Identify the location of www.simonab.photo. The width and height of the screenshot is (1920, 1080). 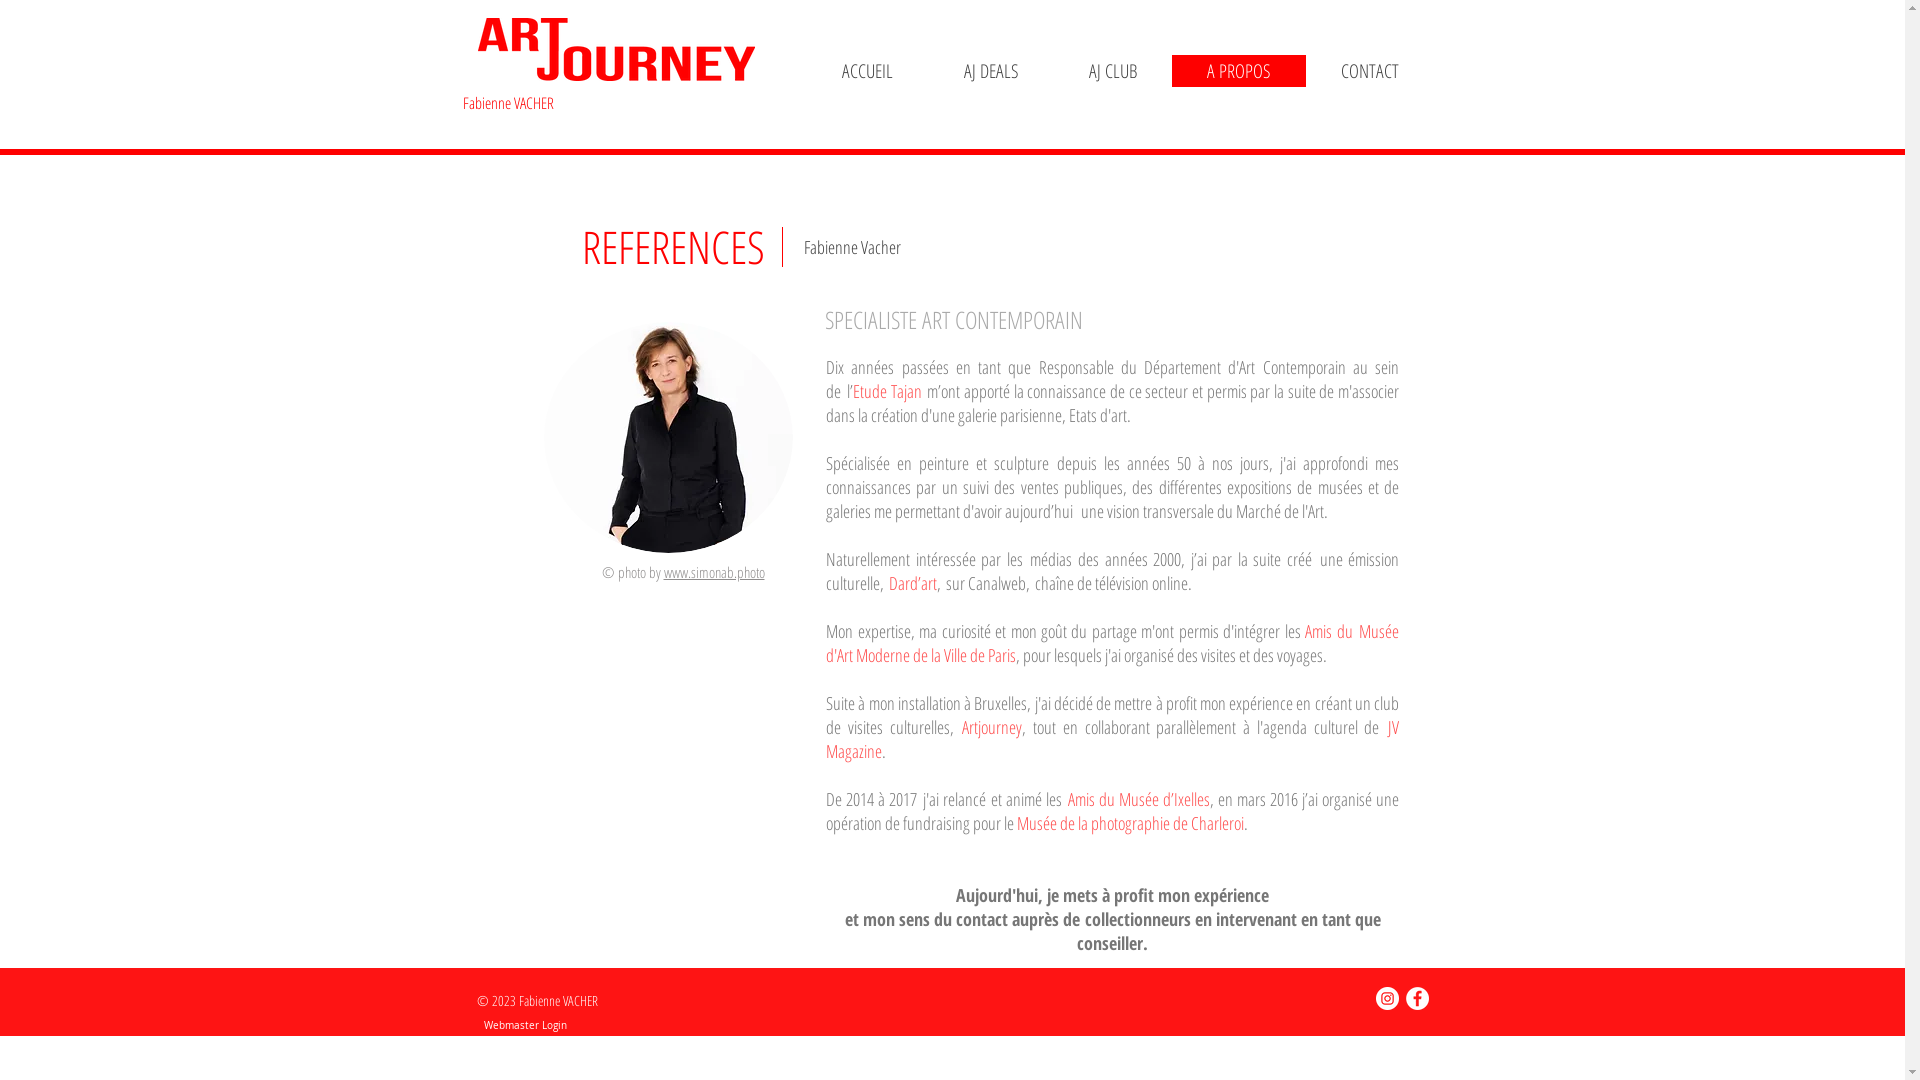
(714, 572).